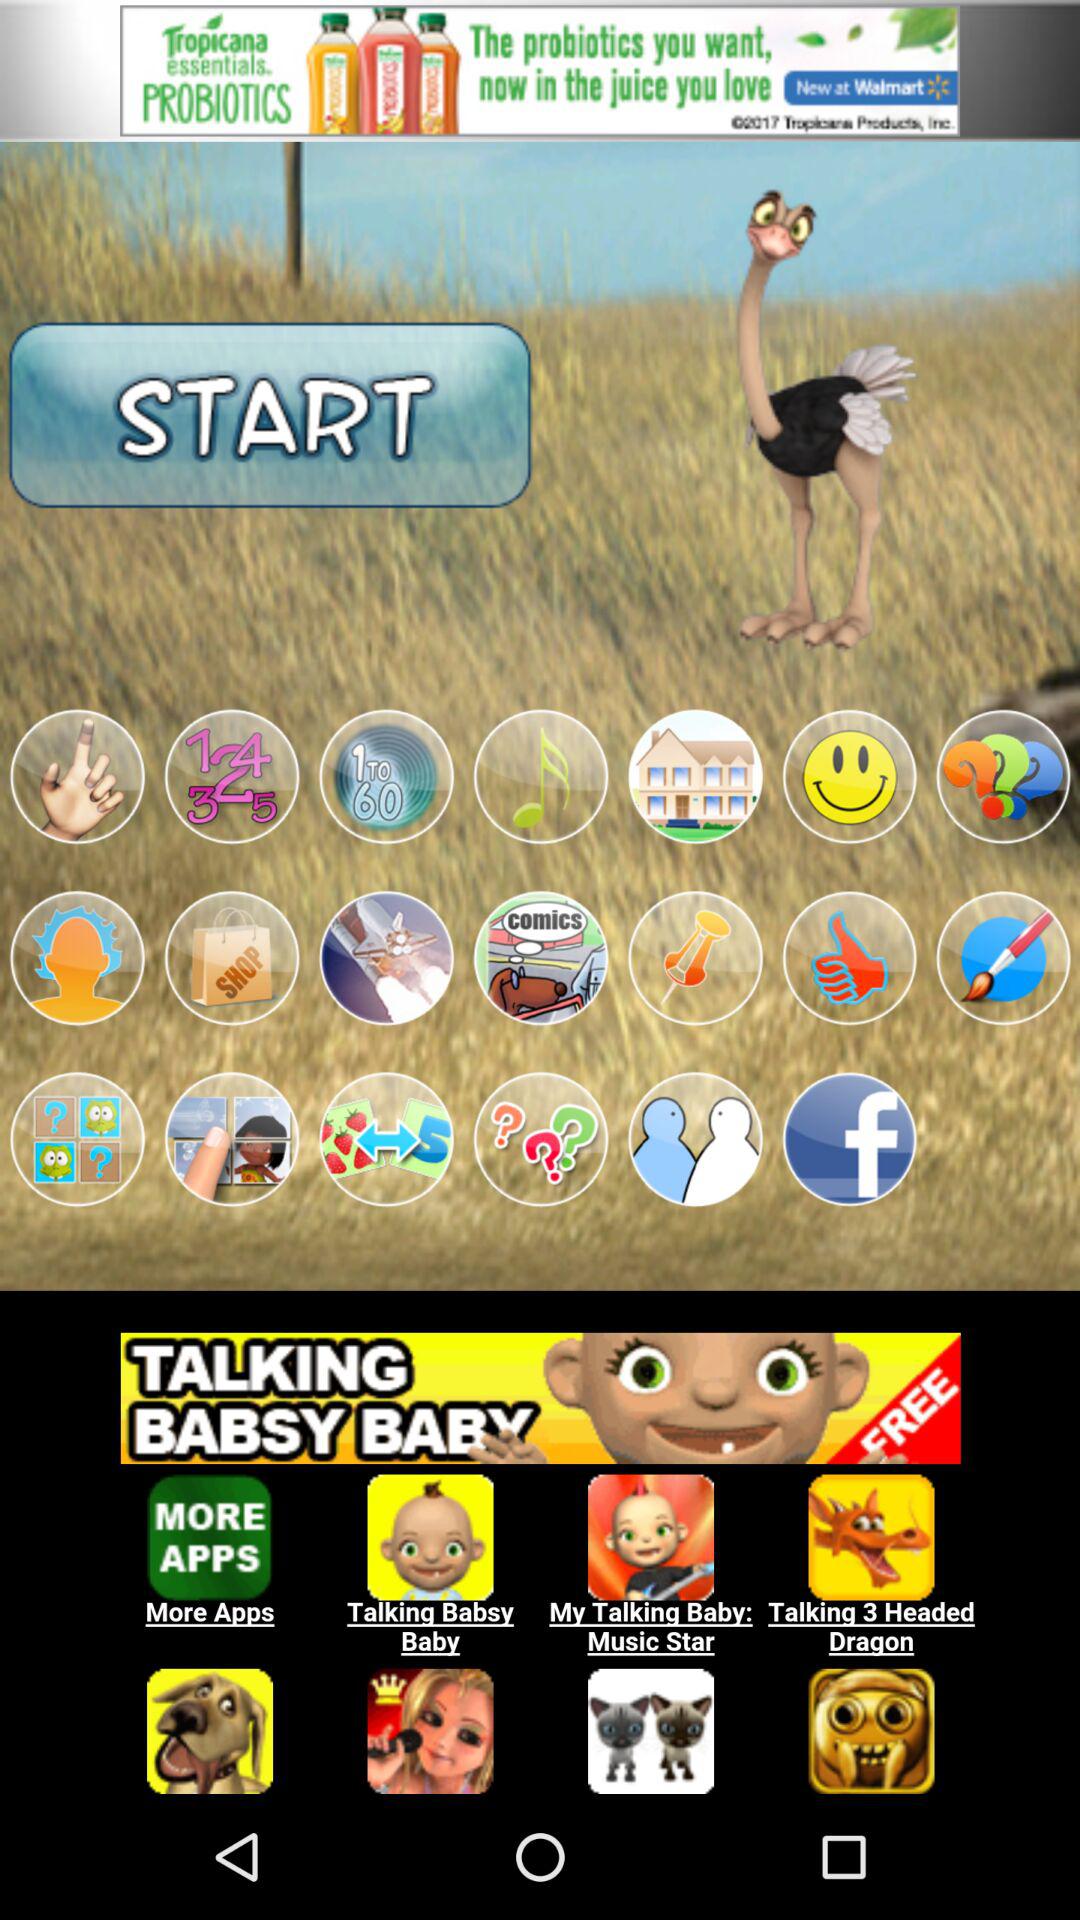 This screenshot has height=1920, width=1080. What do you see at coordinates (540, 1552) in the screenshot?
I see `select advertisement` at bounding box center [540, 1552].